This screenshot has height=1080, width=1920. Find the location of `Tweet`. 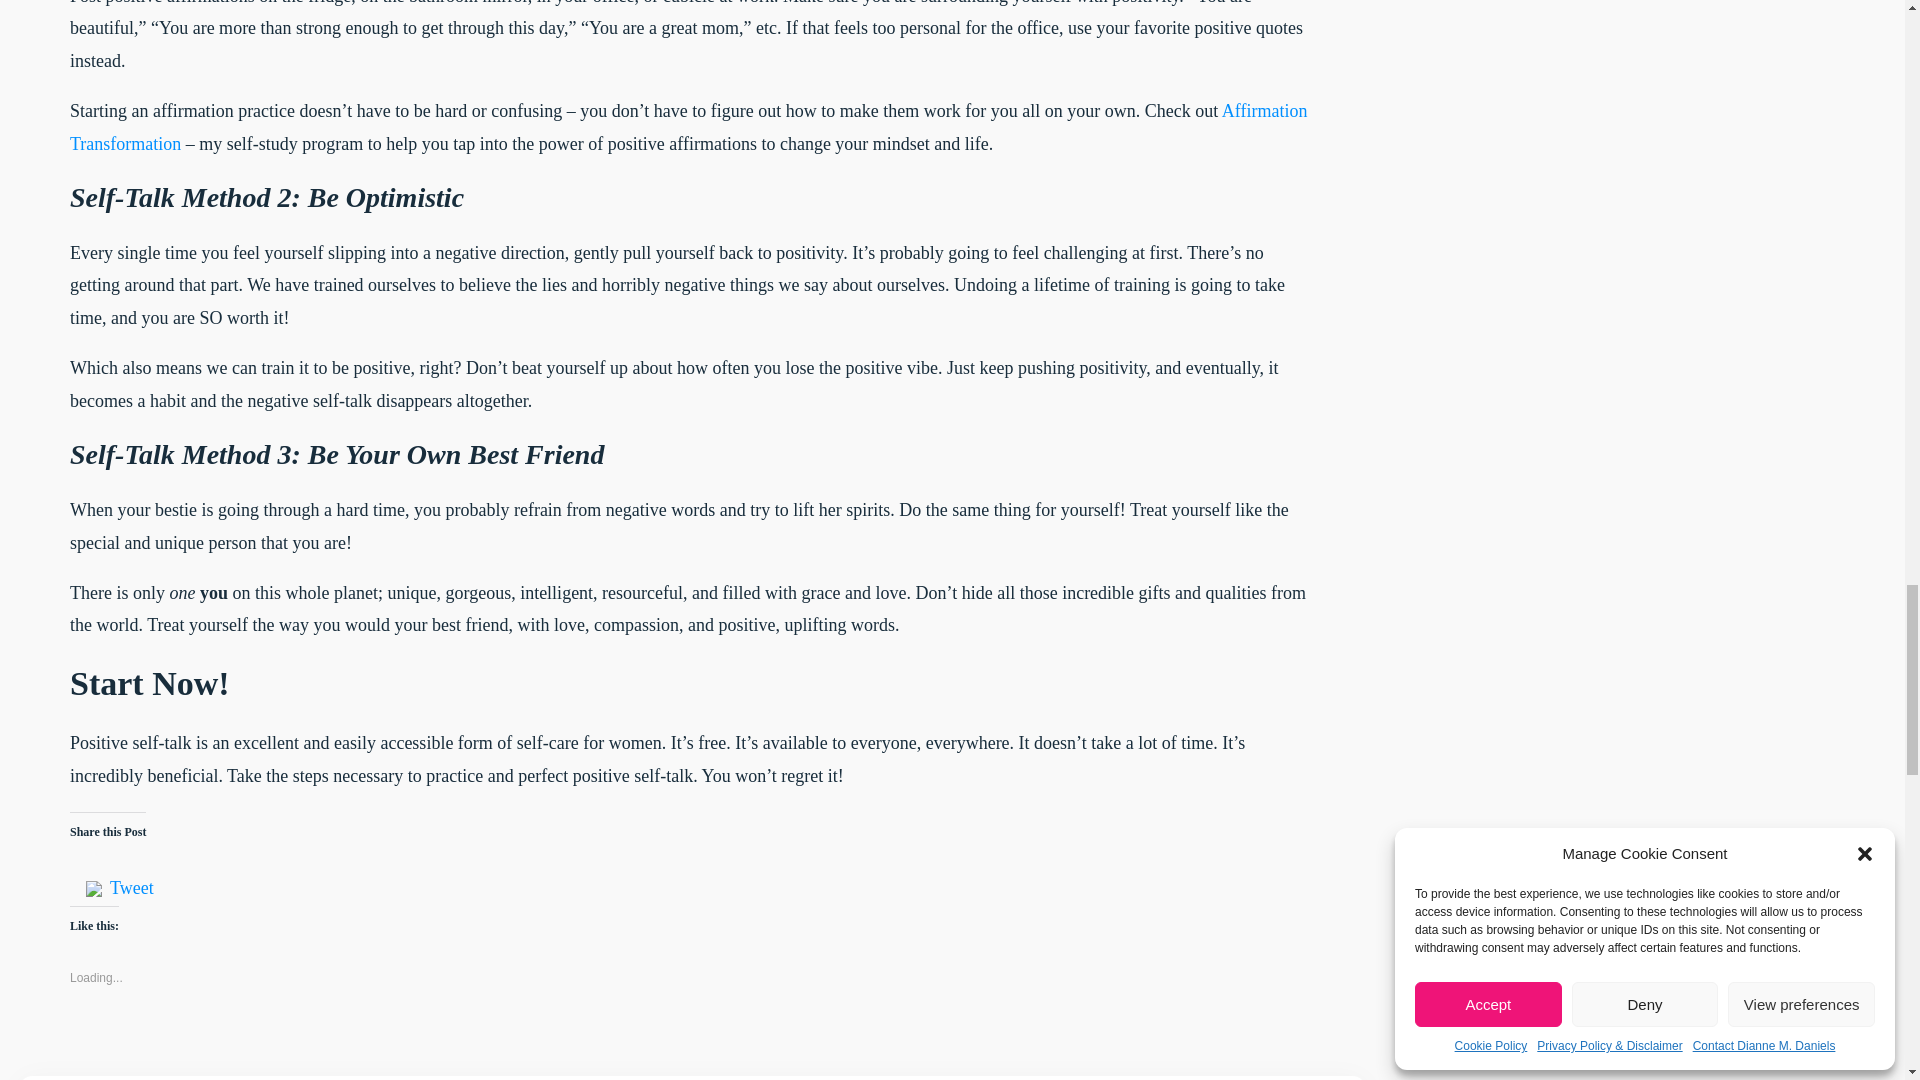

Tweet is located at coordinates (131, 876).